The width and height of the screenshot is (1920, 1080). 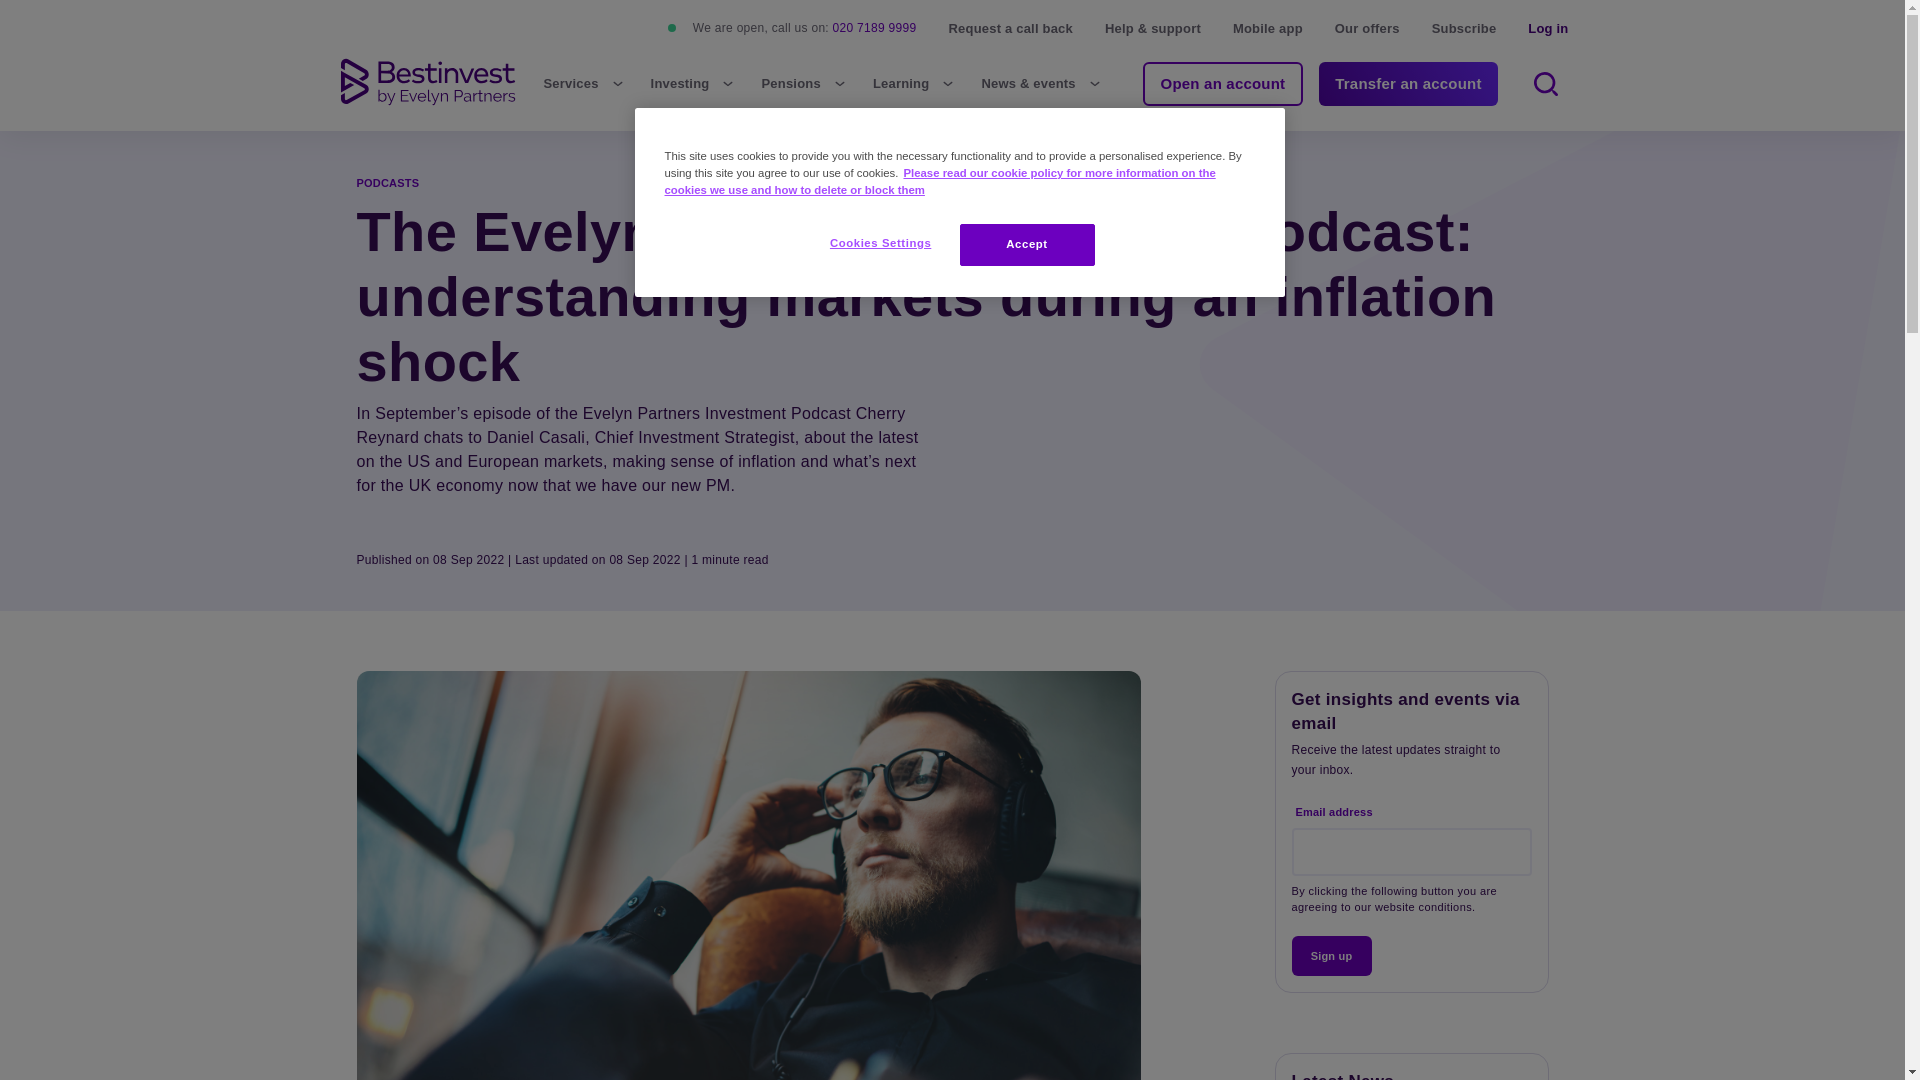 I want to click on 020 7189 9999, so click(x=875, y=27).